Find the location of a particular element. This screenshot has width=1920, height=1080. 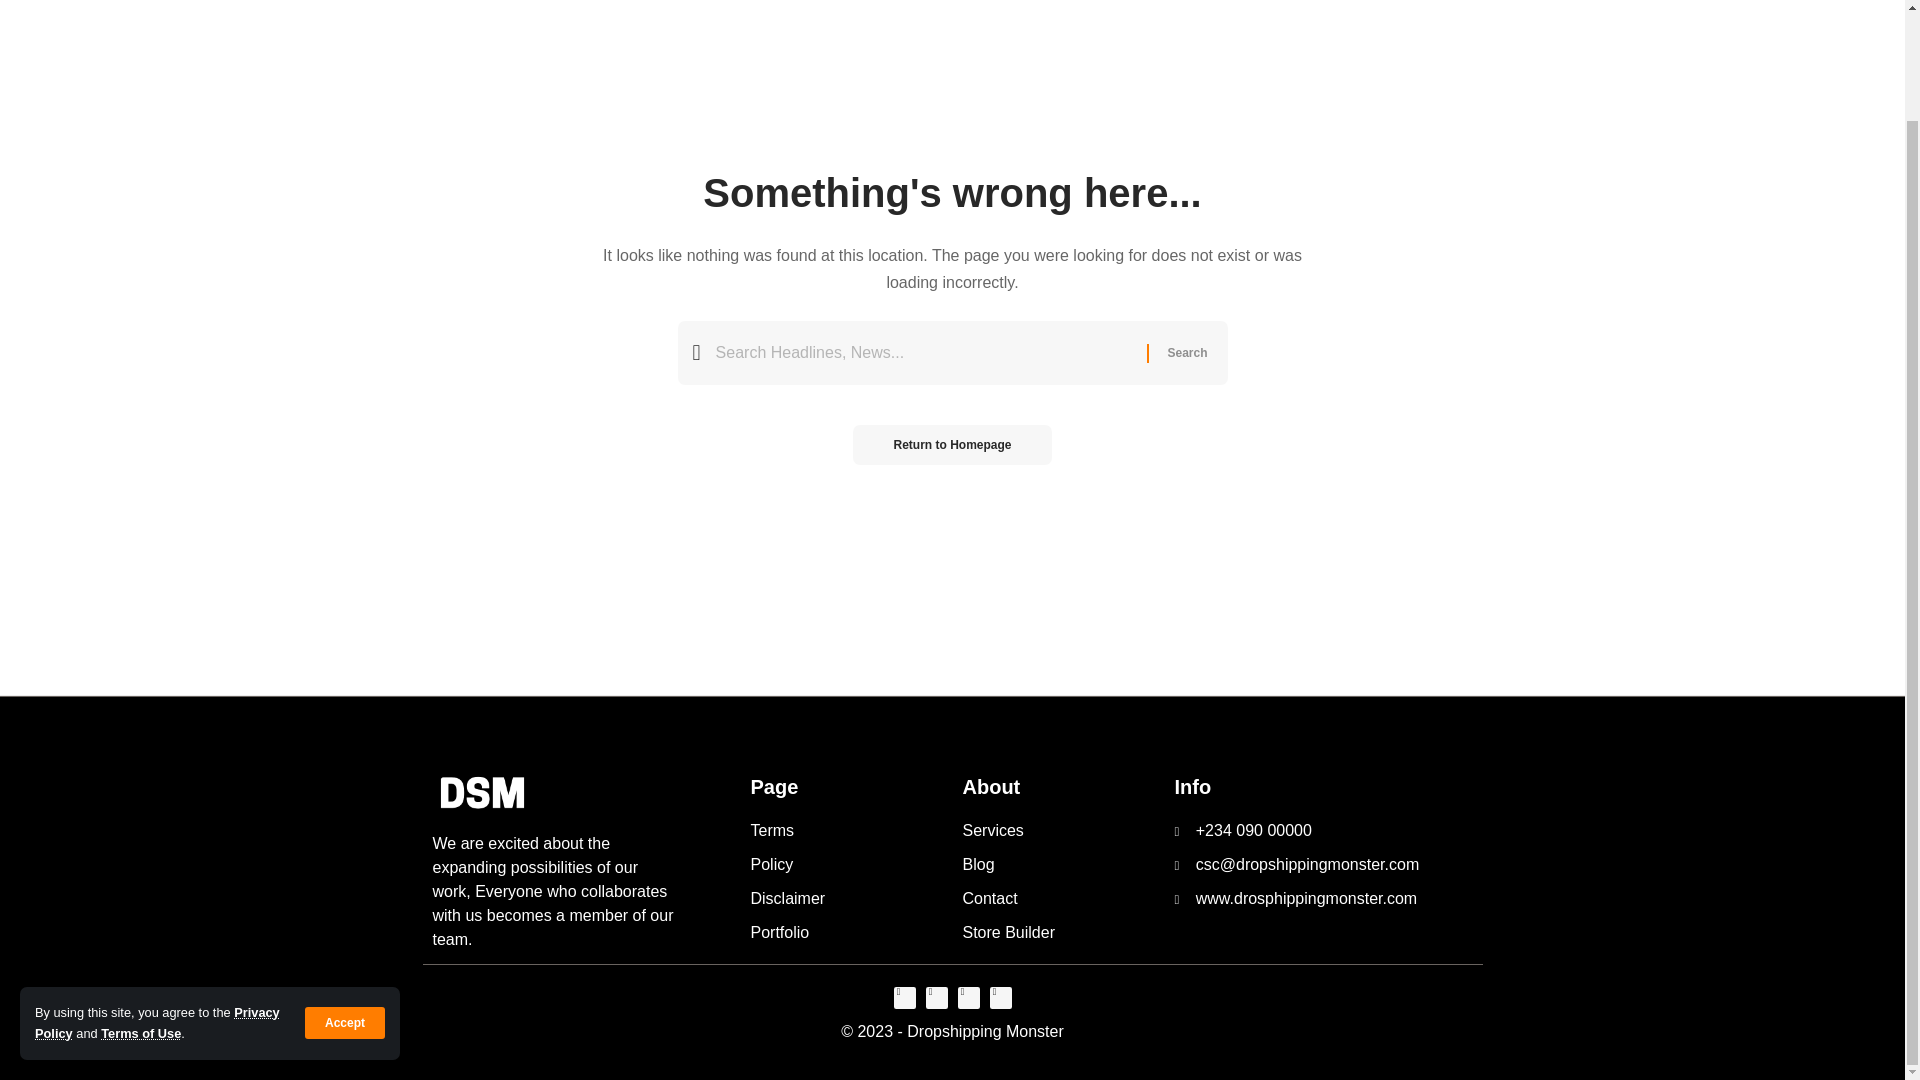

Accept is located at coordinates (345, 902).